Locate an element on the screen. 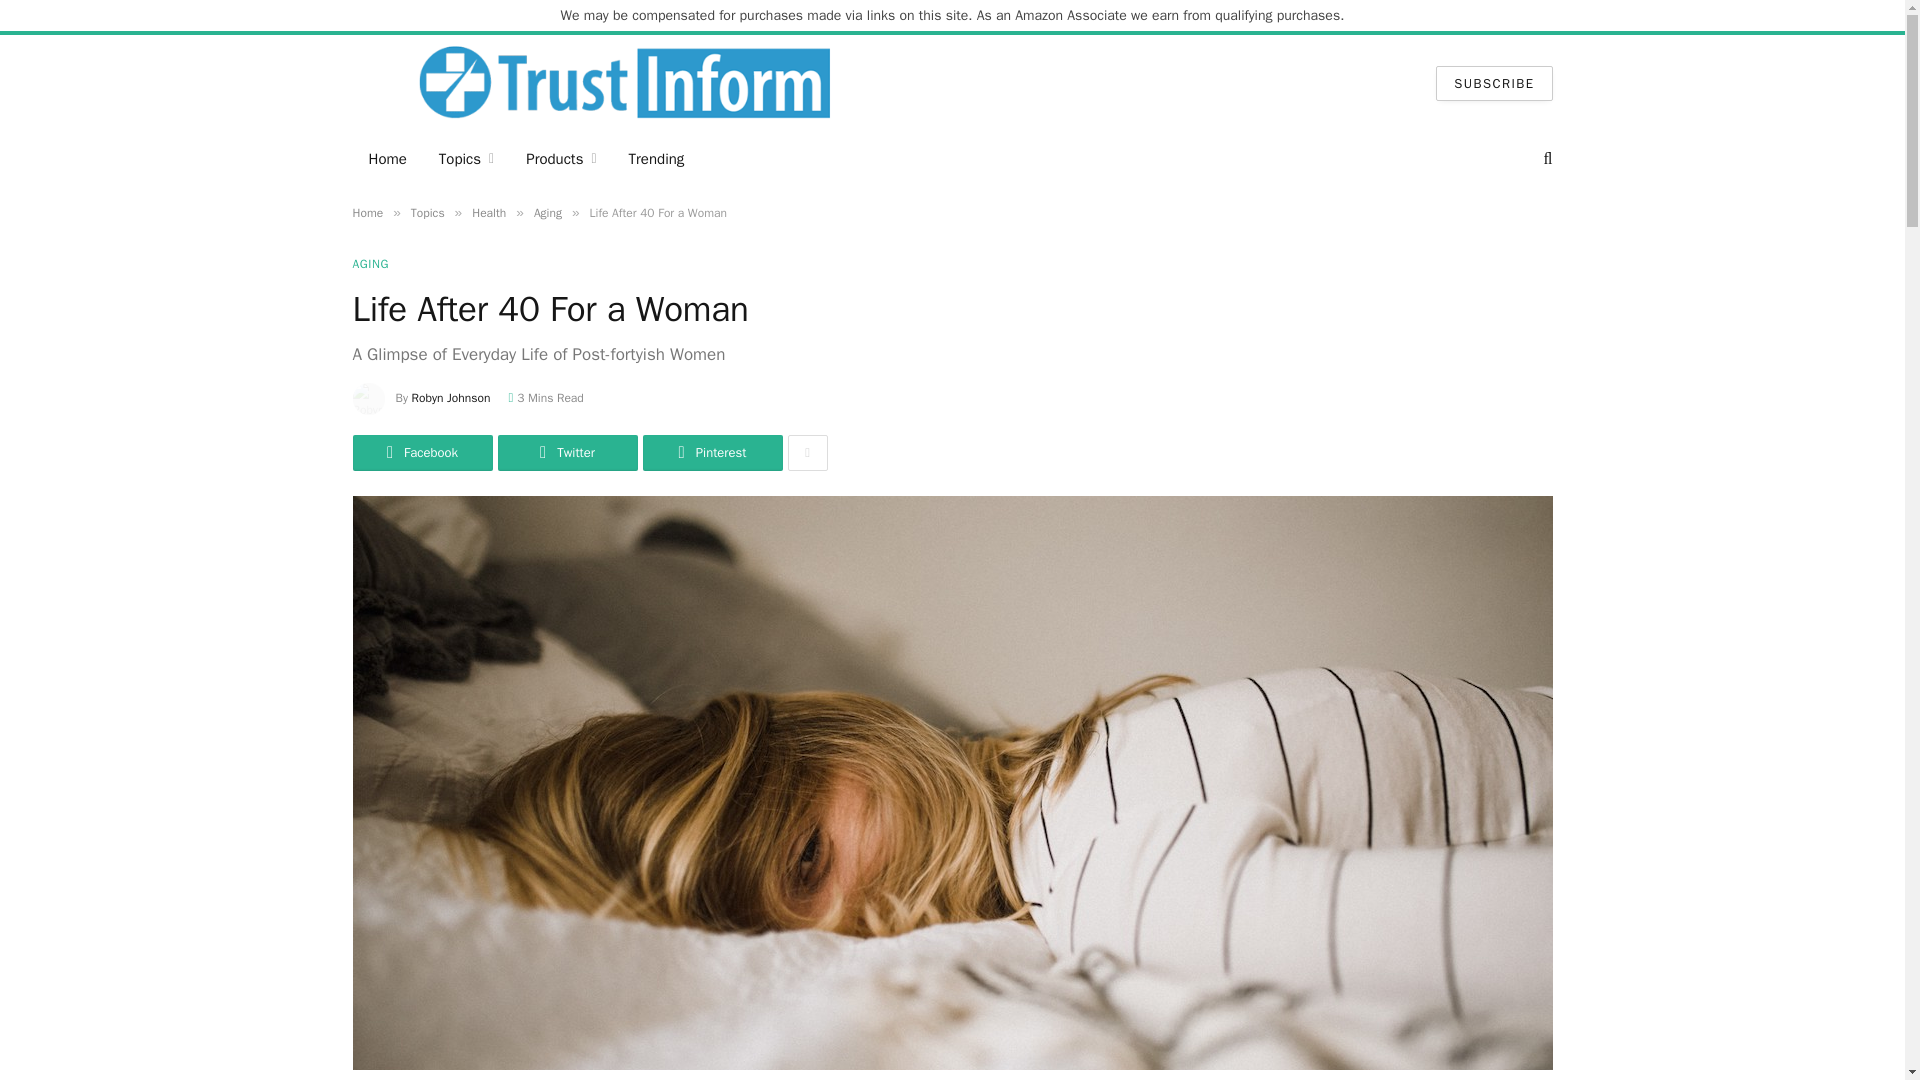 This screenshot has width=1920, height=1080. Posts by Robyn Johnson is located at coordinates (452, 398).